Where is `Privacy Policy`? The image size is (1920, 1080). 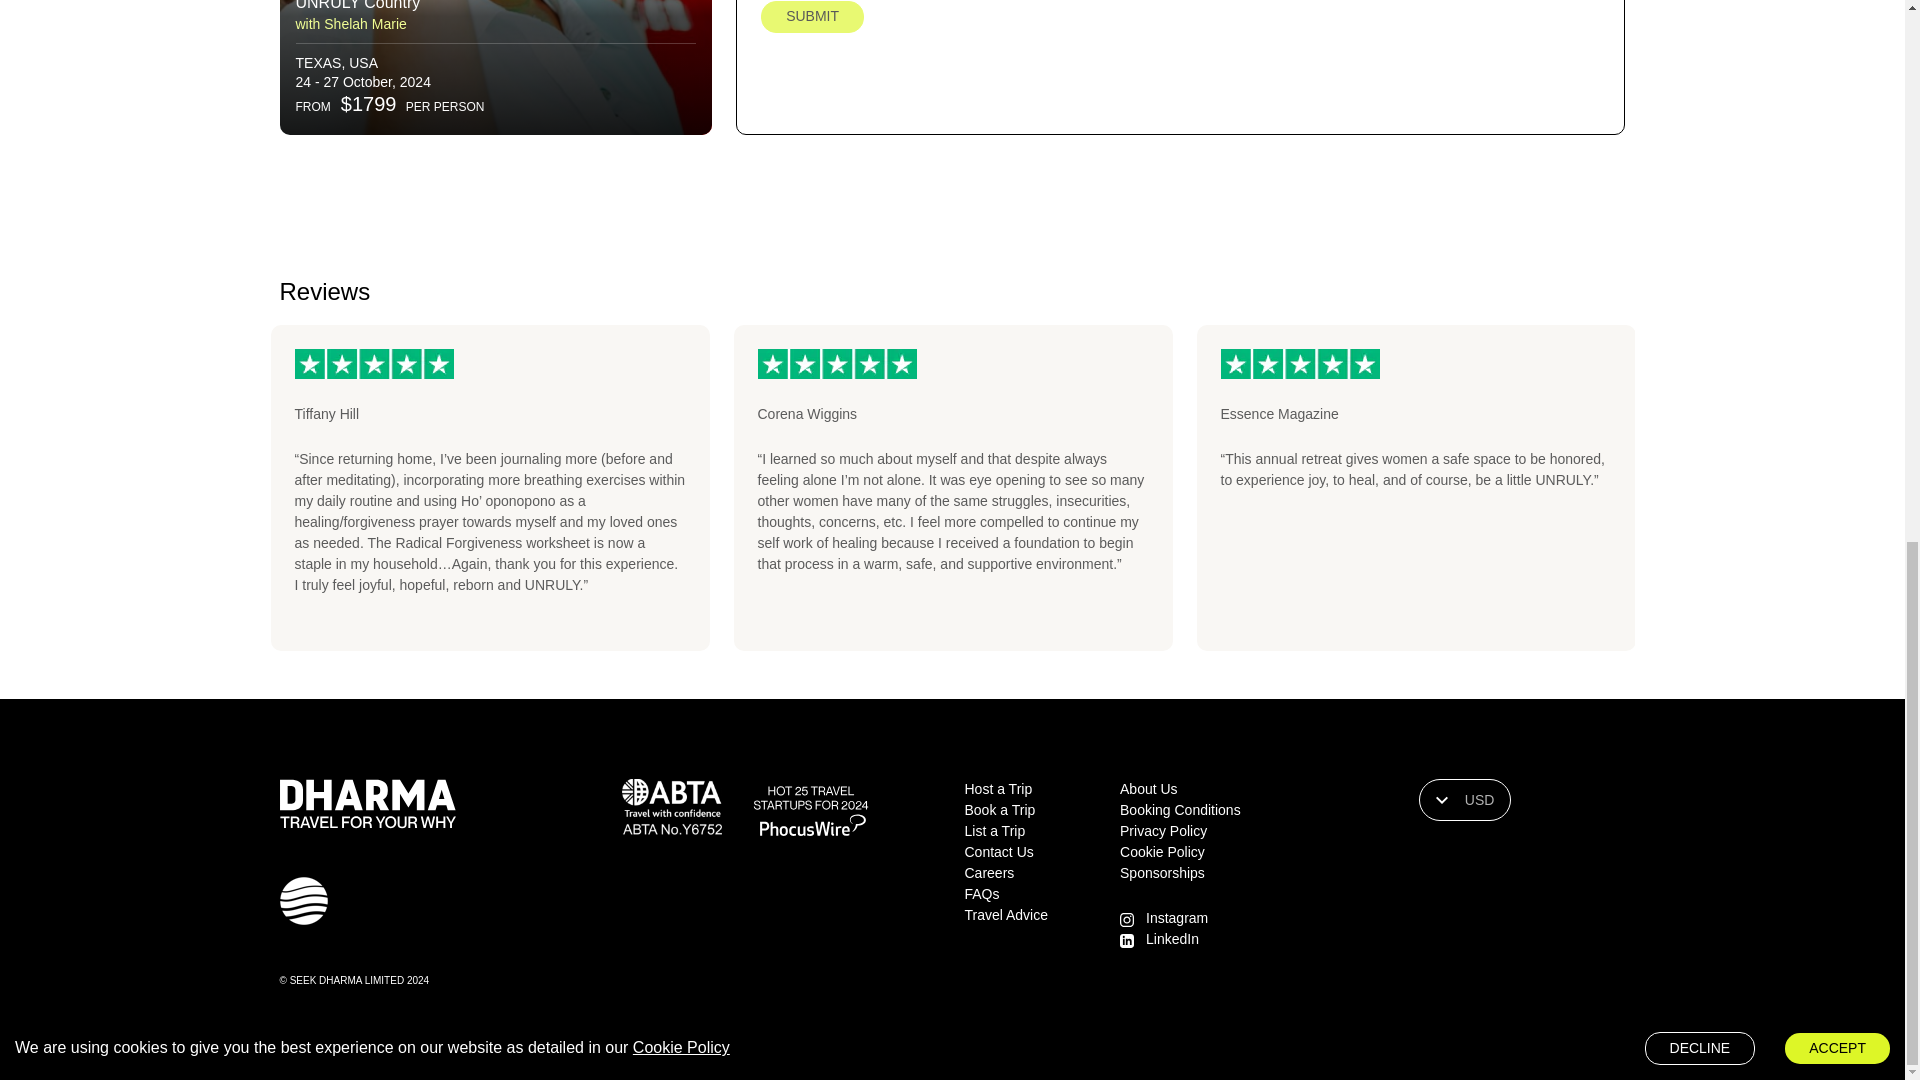
Privacy Policy is located at coordinates (1163, 830).